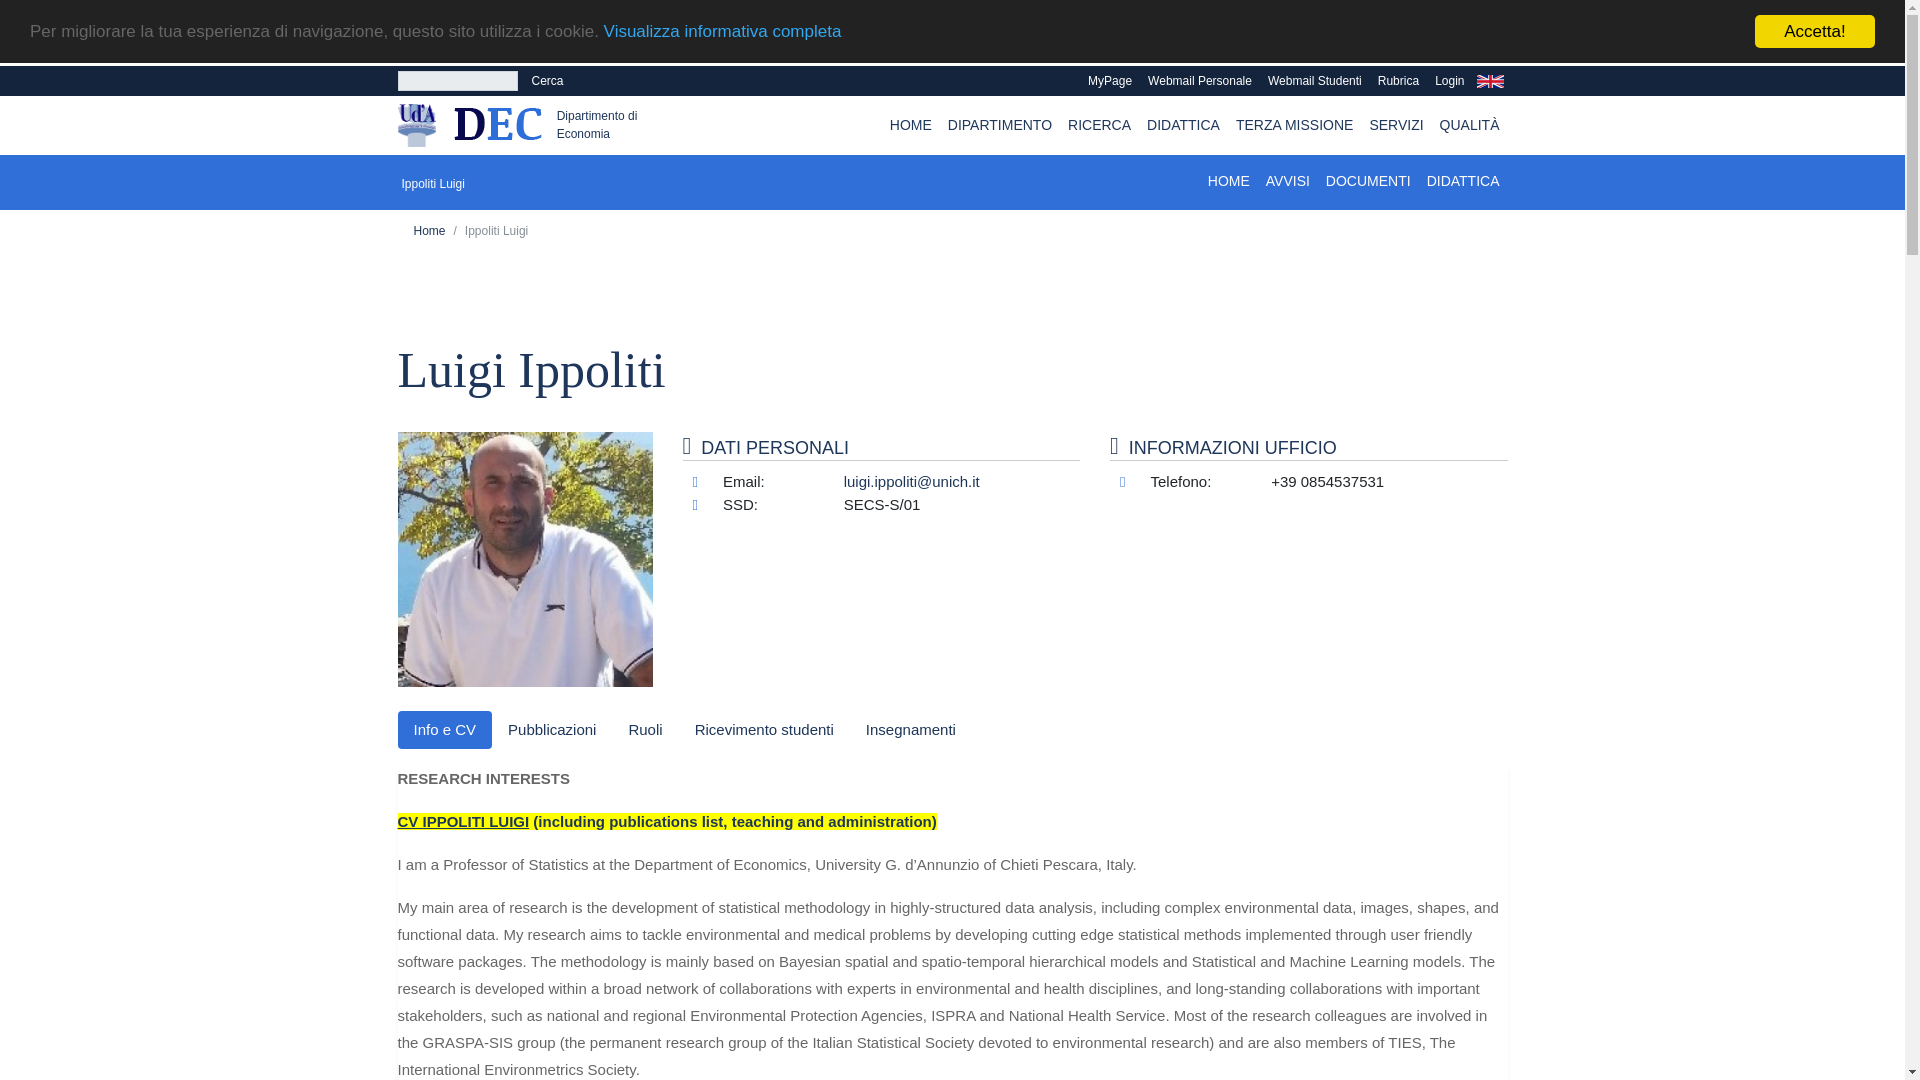 The image size is (1920, 1080). Describe the element at coordinates (1183, 124) in the screenshot. I see `DIDATTICA` at that location.